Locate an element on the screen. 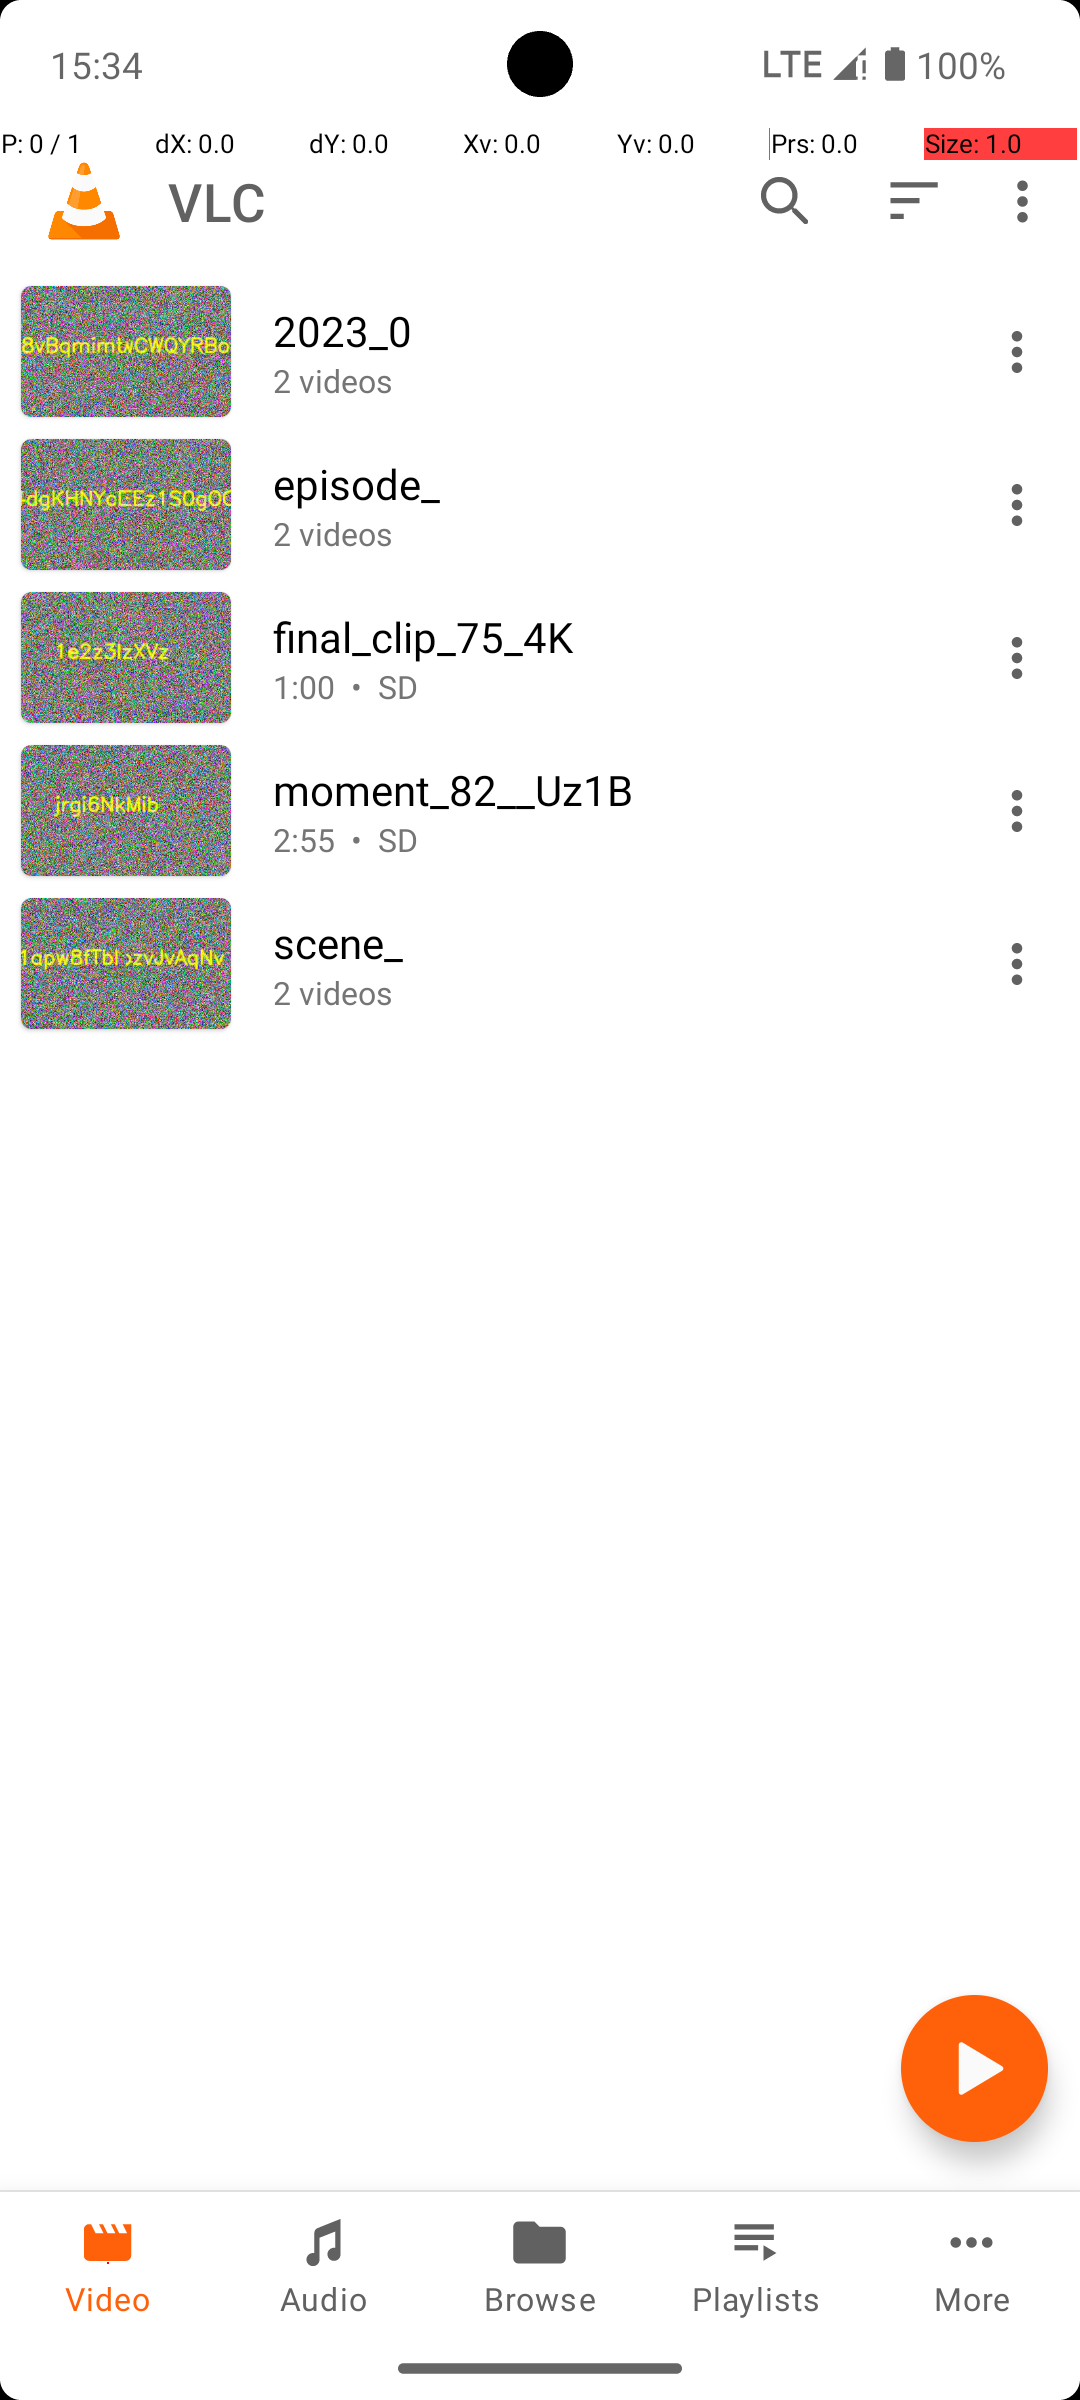 This screenshot has width=1080, height=2400. 1:00  •  SD is located at coordinates (608, 686).